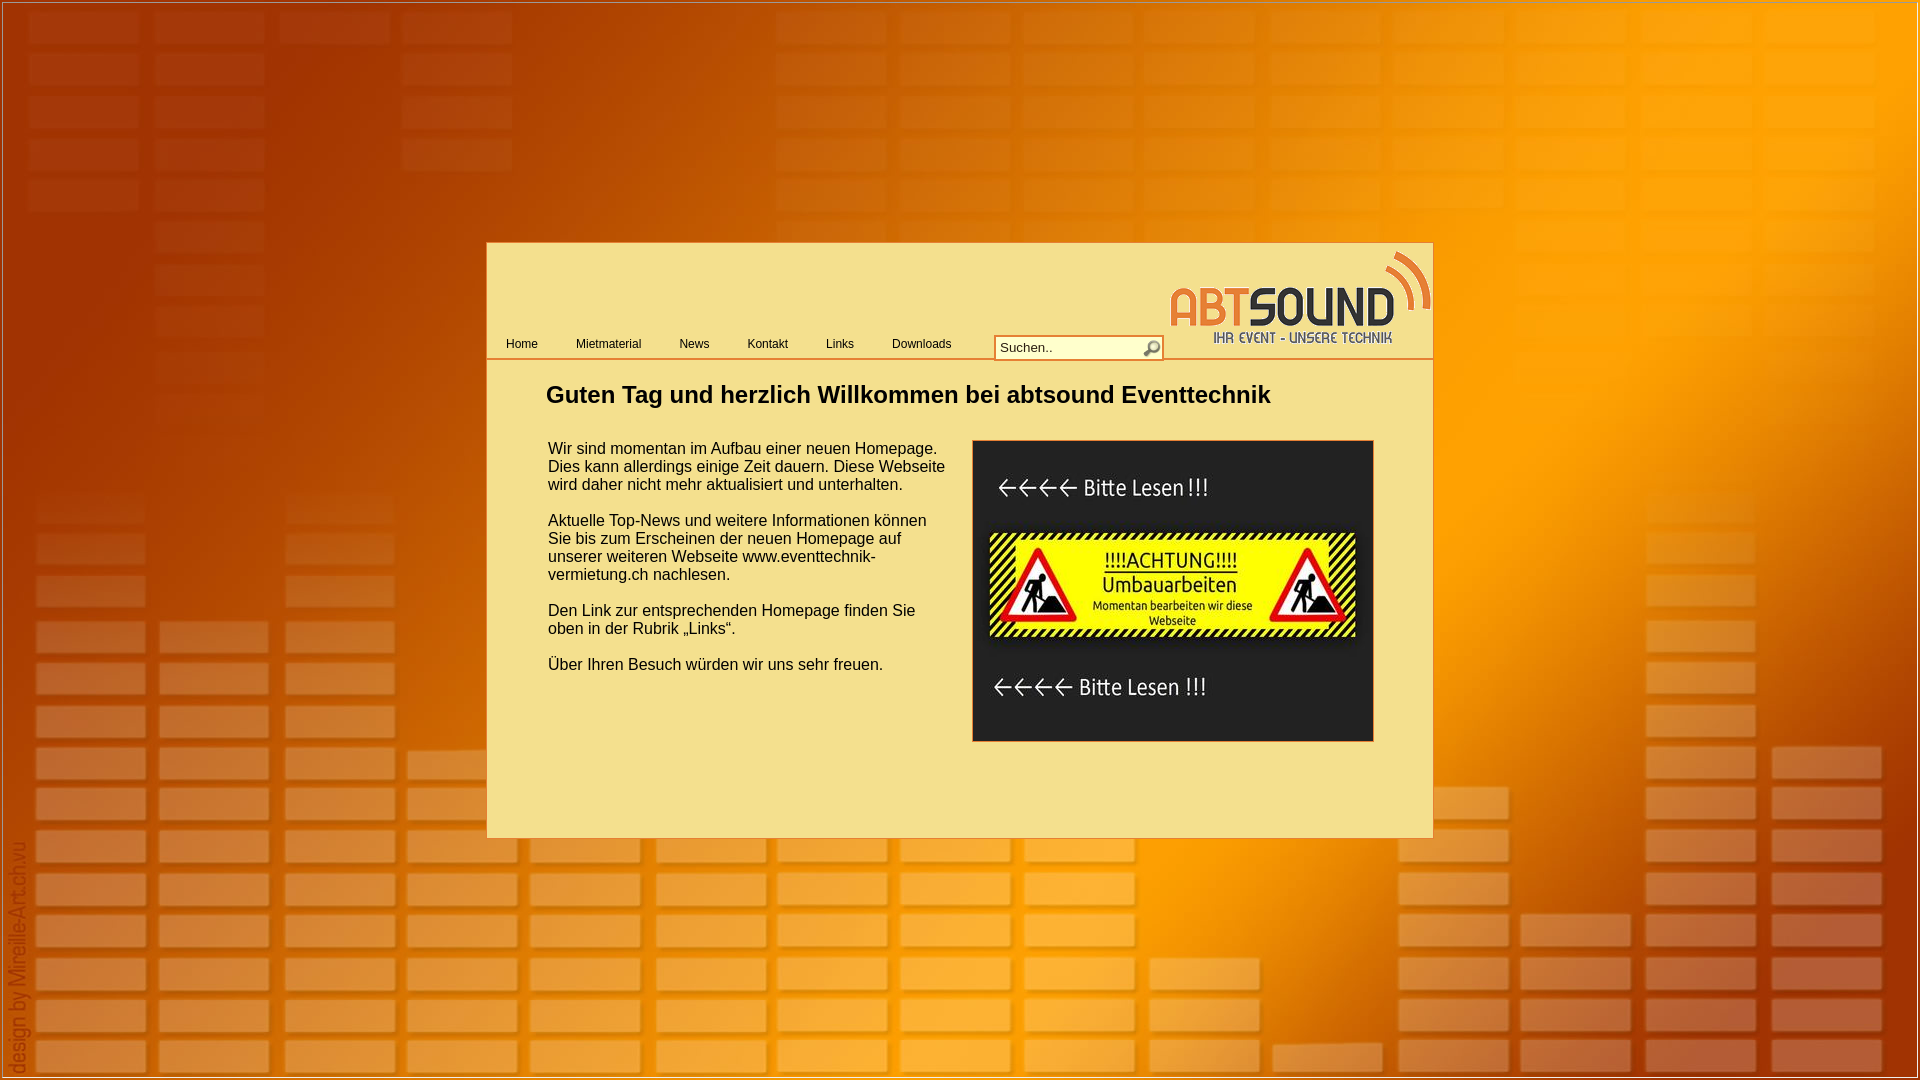 Image resolution: width=1920 pixels, height=1080 pixels. What do you see at coordinates (768, 344) in the screenshot?
I see `Kontakt` at bounding box center [768, 344].